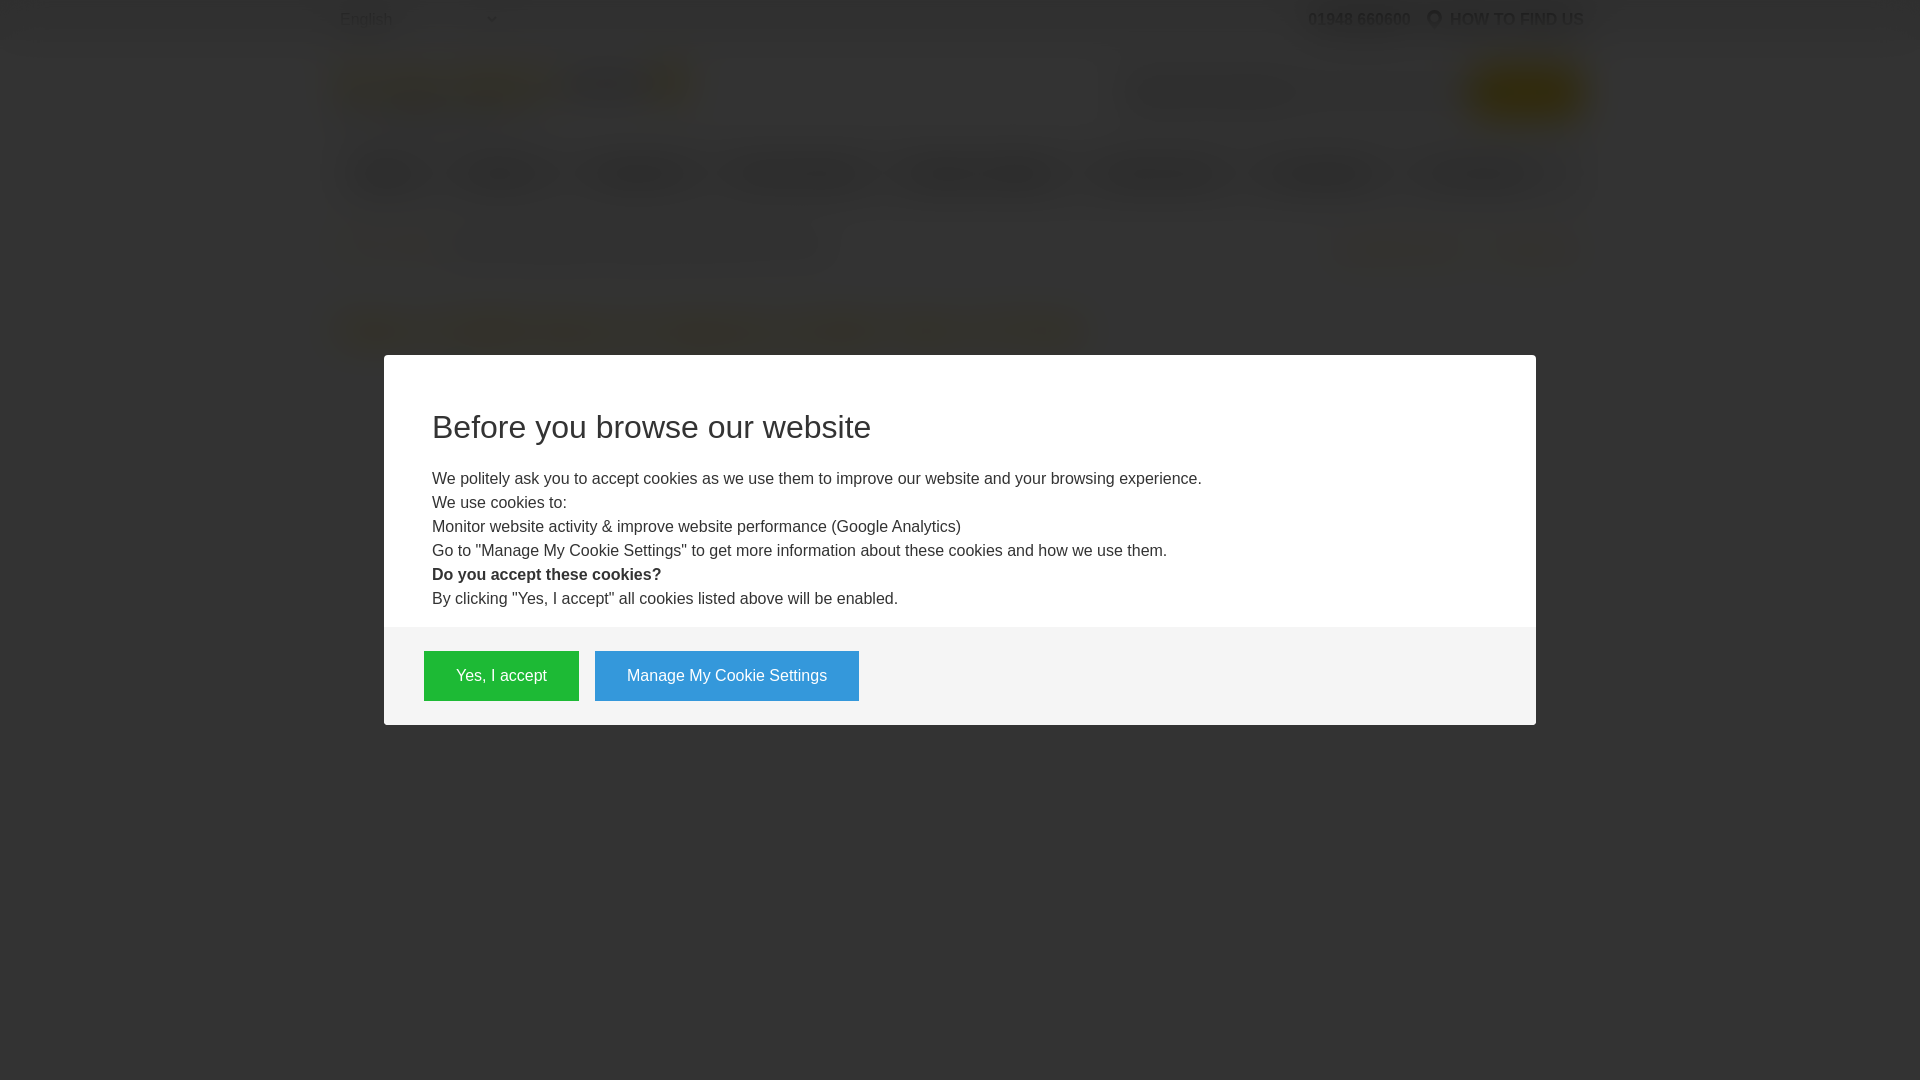 The image size is (1920, 1080). Describe the element at coordinates (1526, 92) in the screenshot. I see `SEARCH` at that location.